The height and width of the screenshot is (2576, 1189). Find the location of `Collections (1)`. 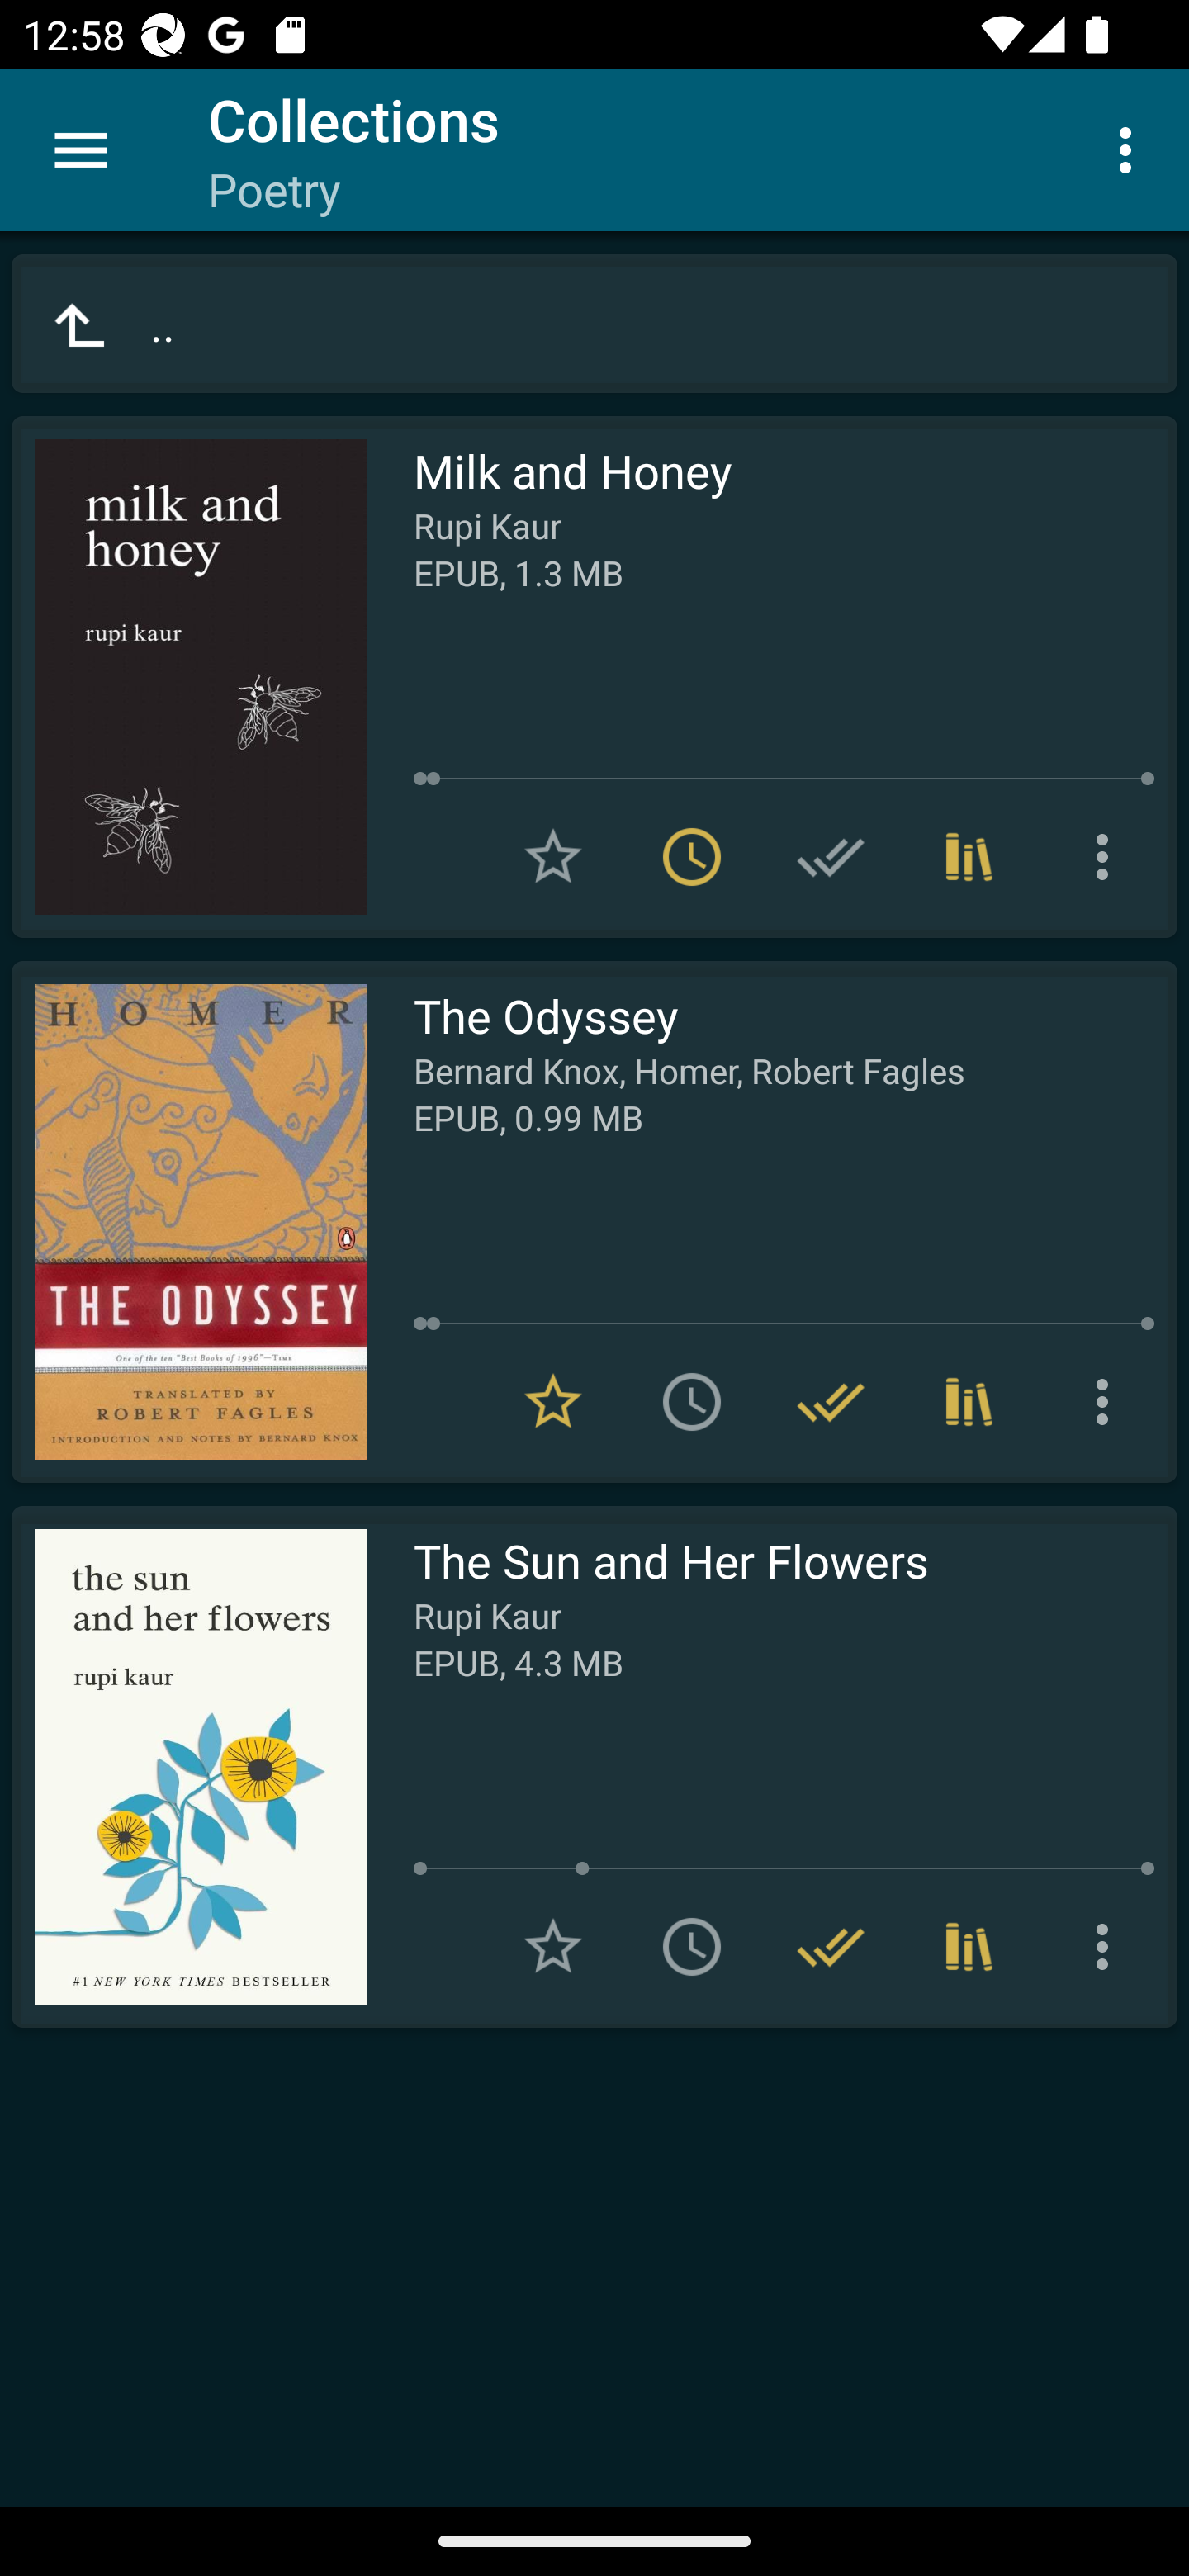

Collections (1) is located at coordinates (969, 1947).